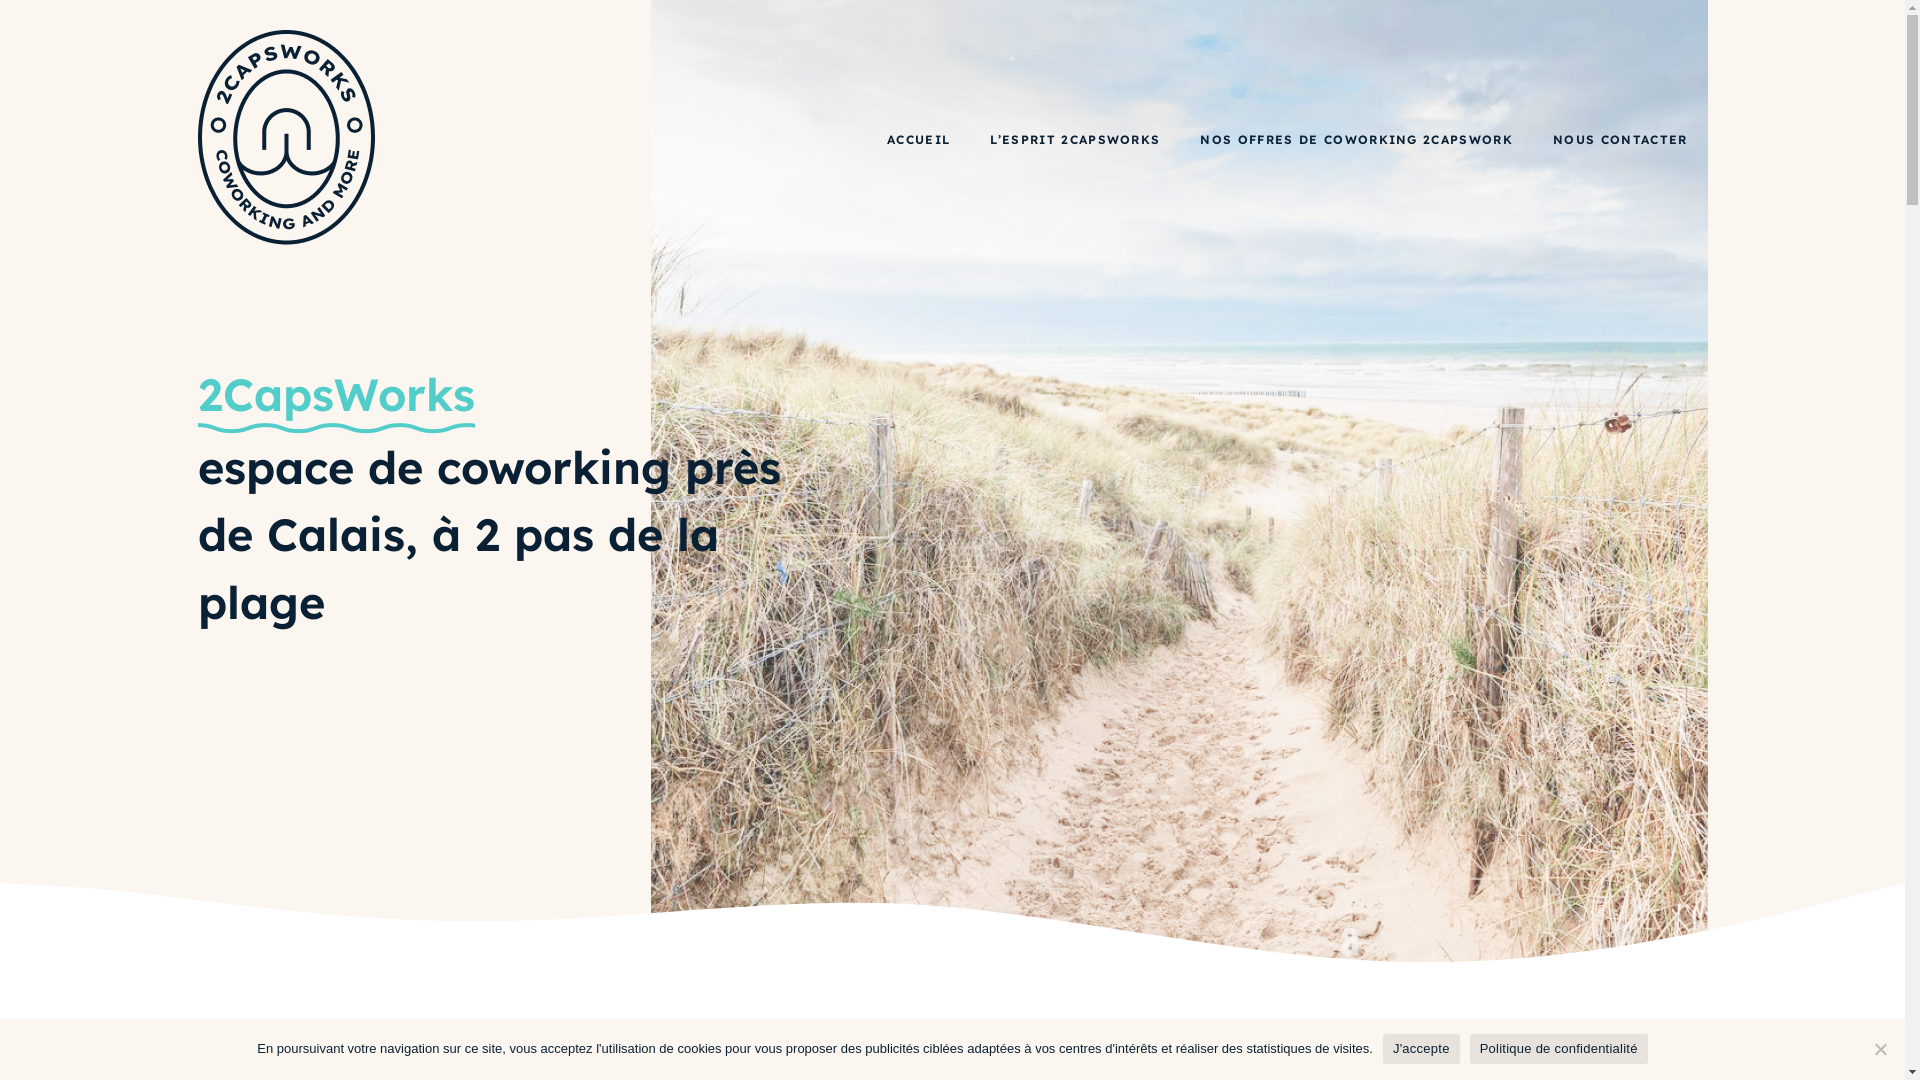  I want to click on ACCUEIL, so click(918, 140).